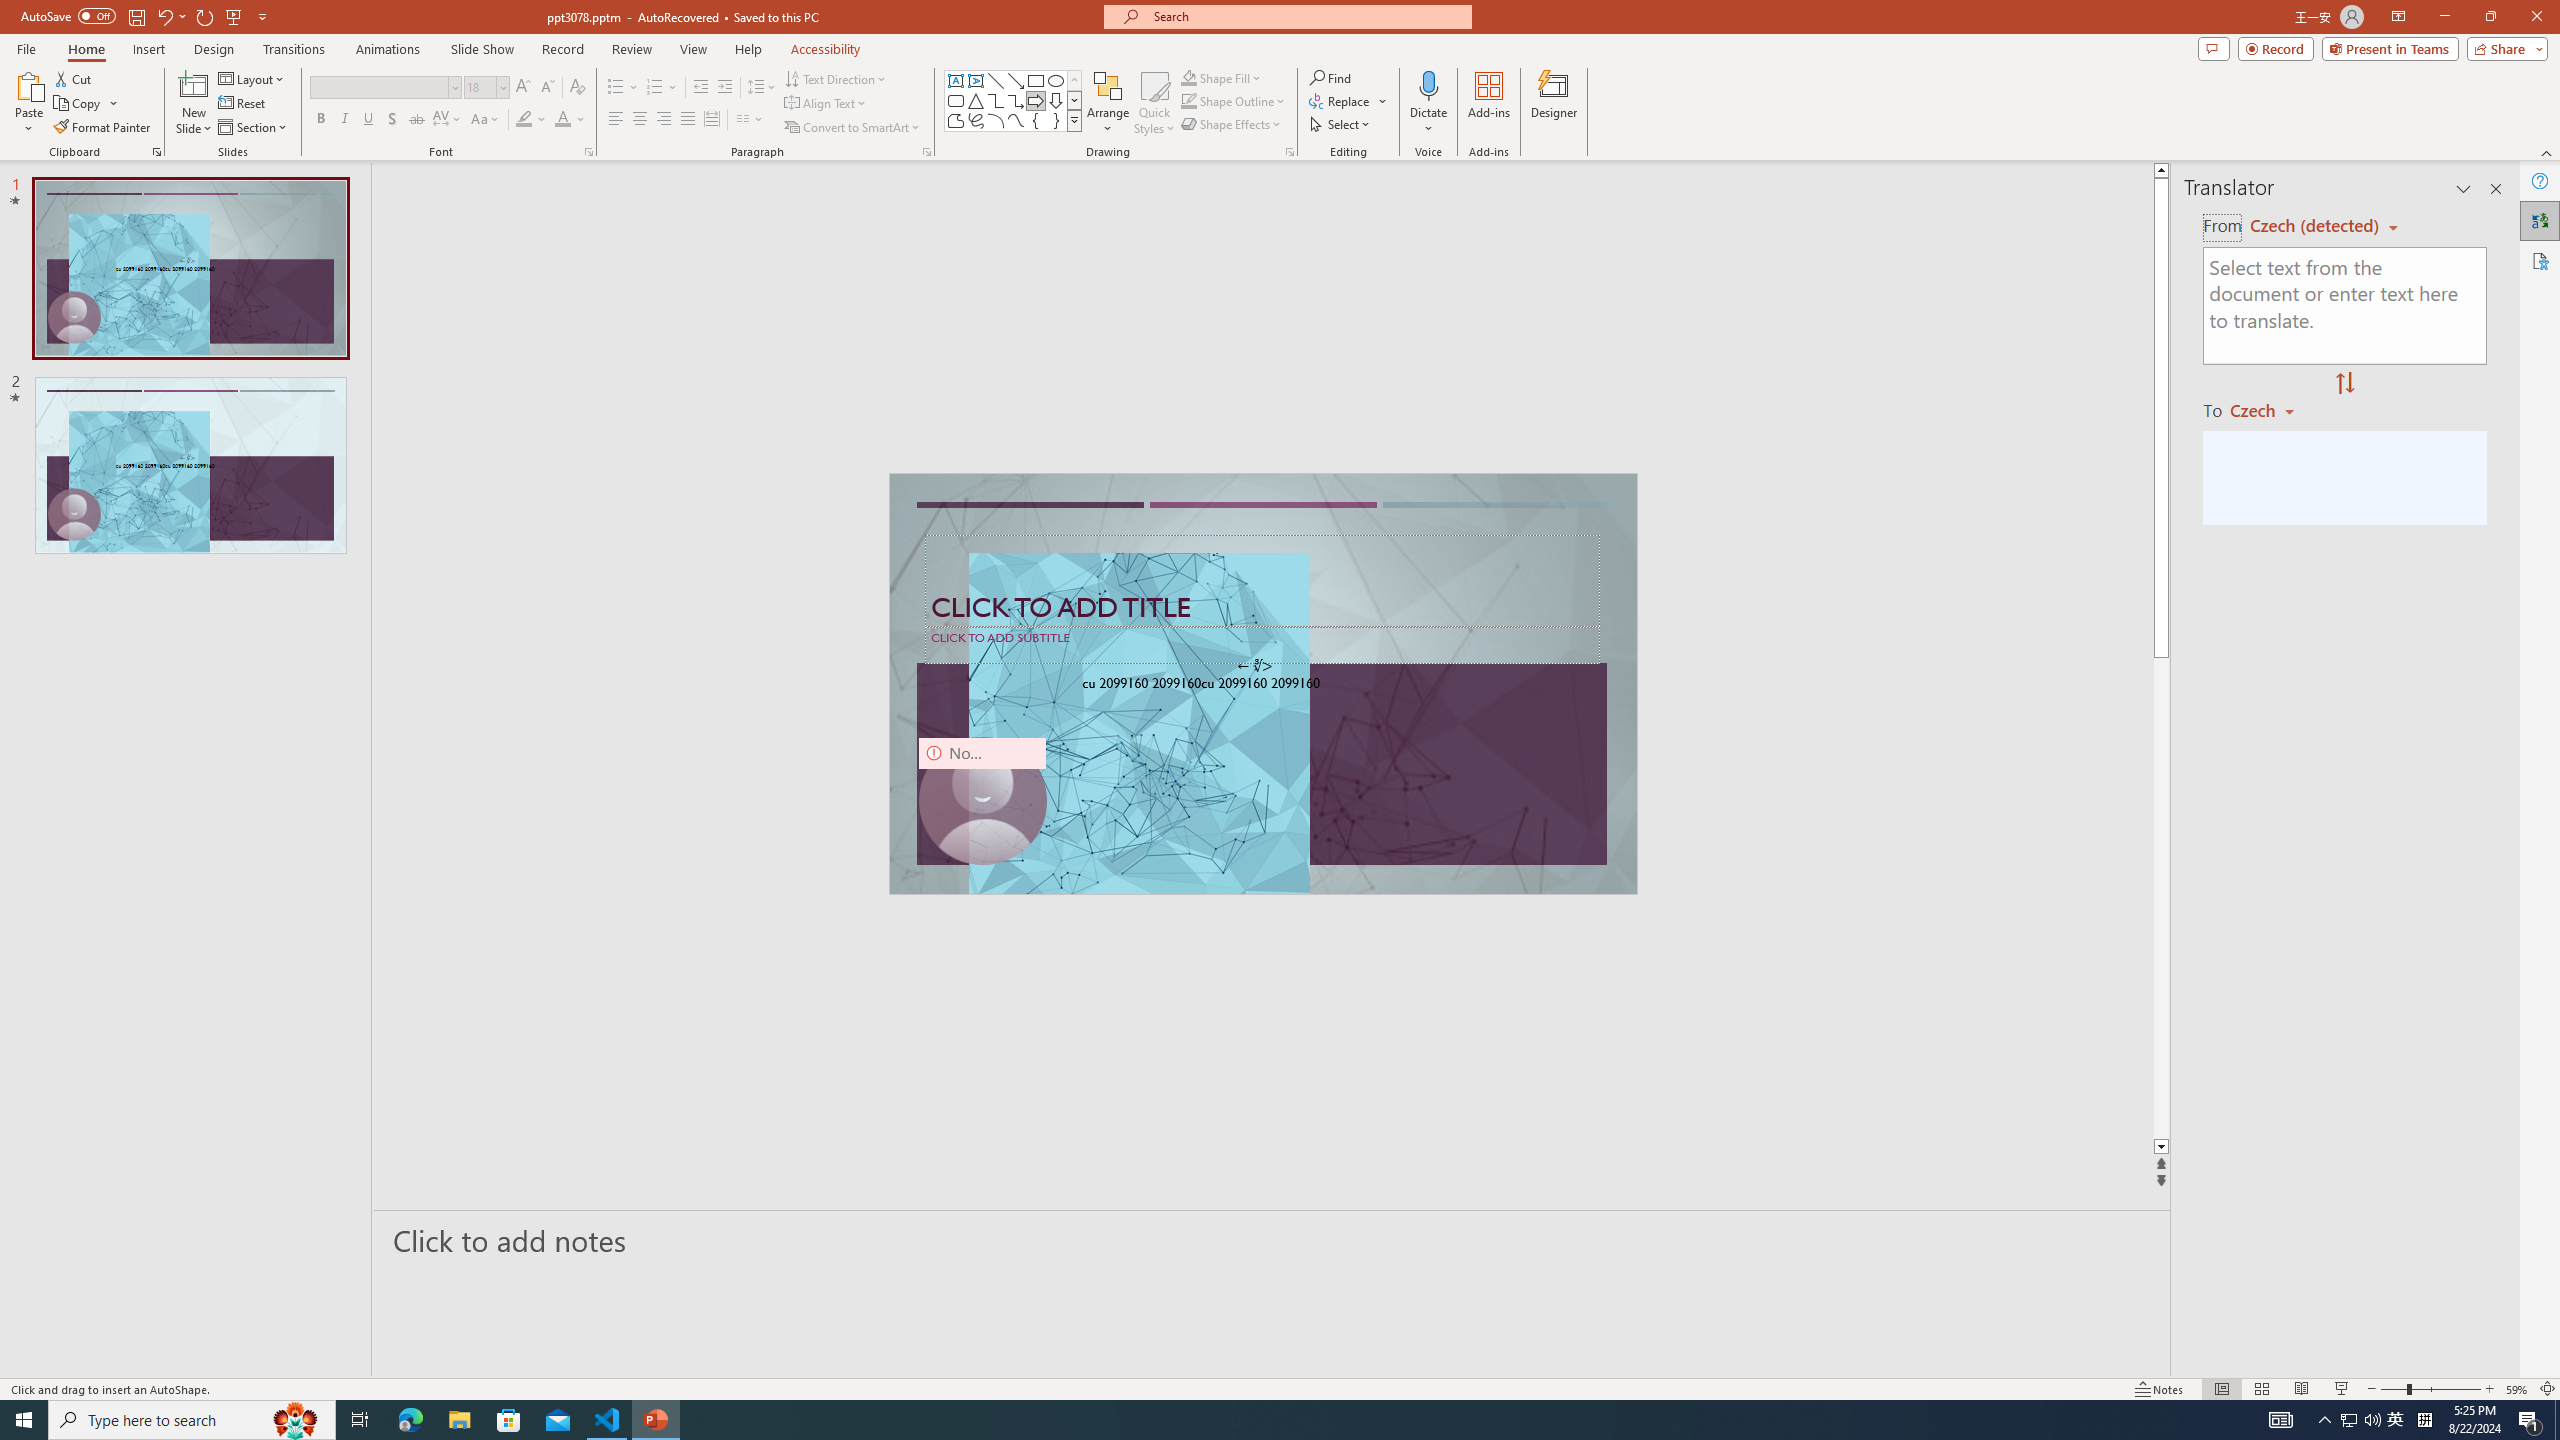 This screenshot has width=2560, height=1440. What do you see at coordinates (853, 128) in the screenshot?
I see `Convert to SmartArt` at bounding box center [853, 128].